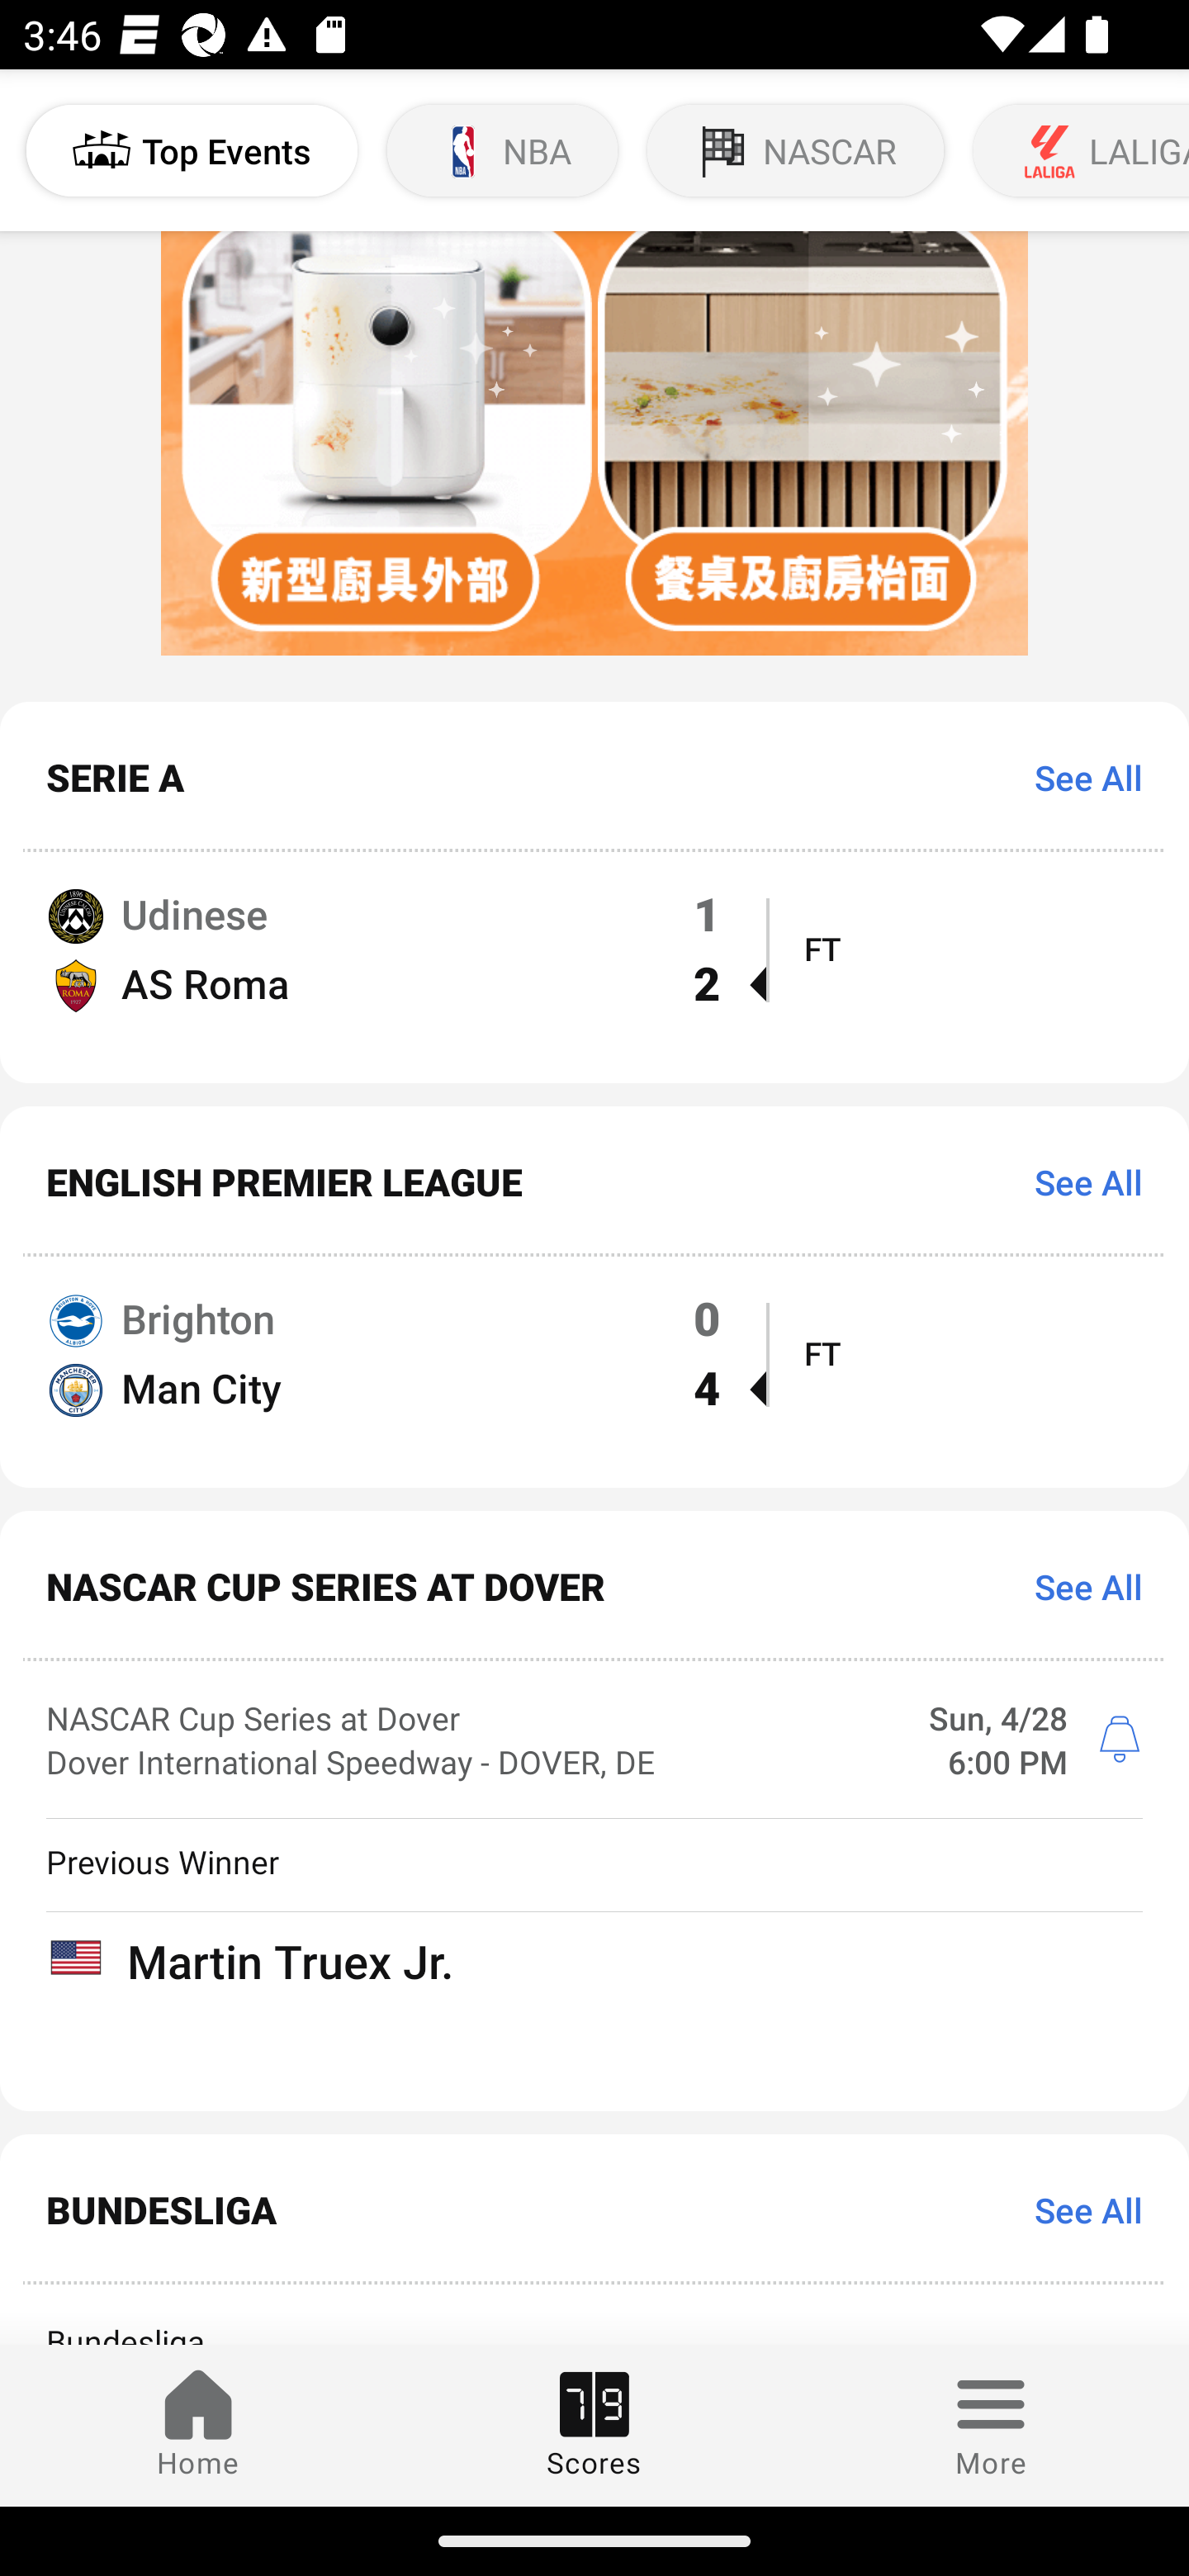 The image size is (1189, 2576). Describe the element at coordinates (1077, 778) in the screenshot. I see `See All` at that location.